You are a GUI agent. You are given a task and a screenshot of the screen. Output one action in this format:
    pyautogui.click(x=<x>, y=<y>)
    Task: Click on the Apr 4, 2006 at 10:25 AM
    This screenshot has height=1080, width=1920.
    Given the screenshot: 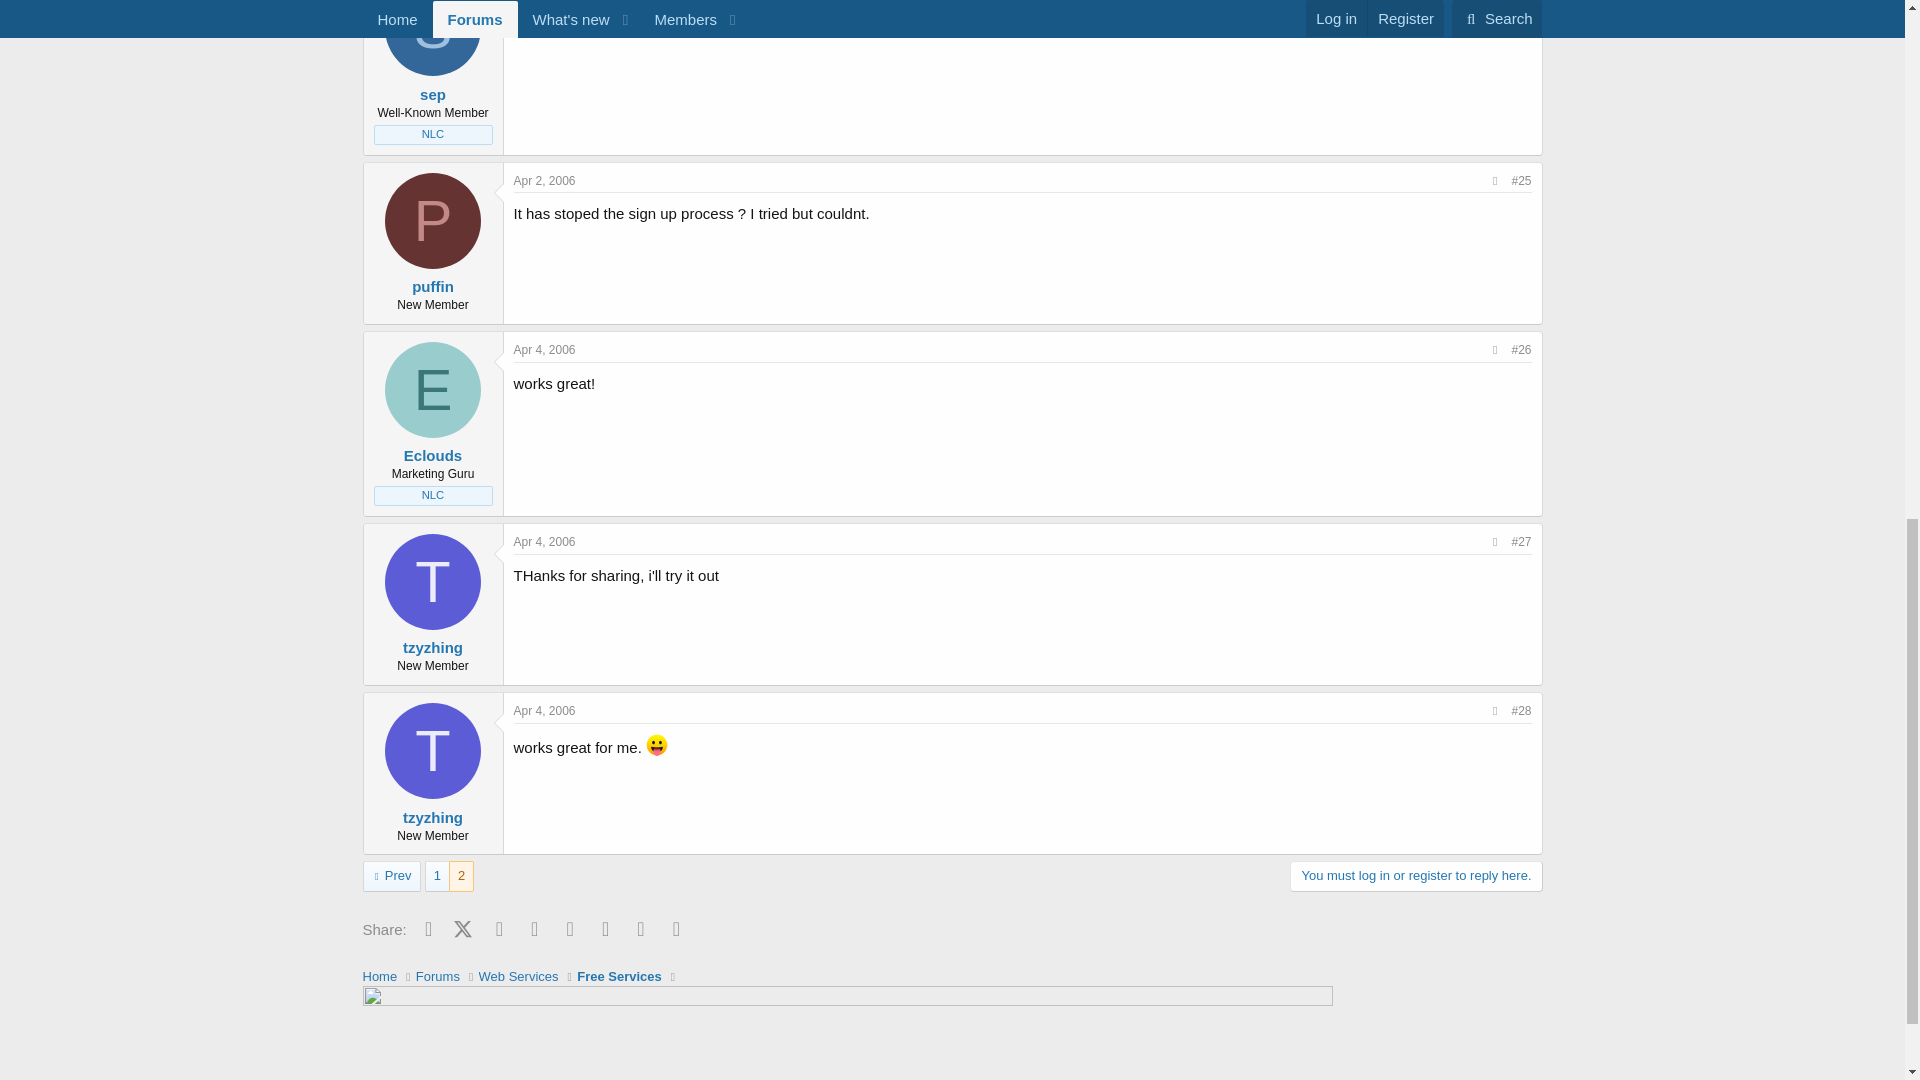 What is the action you would take?
    pyautogui.click(x=545, y=711)
    